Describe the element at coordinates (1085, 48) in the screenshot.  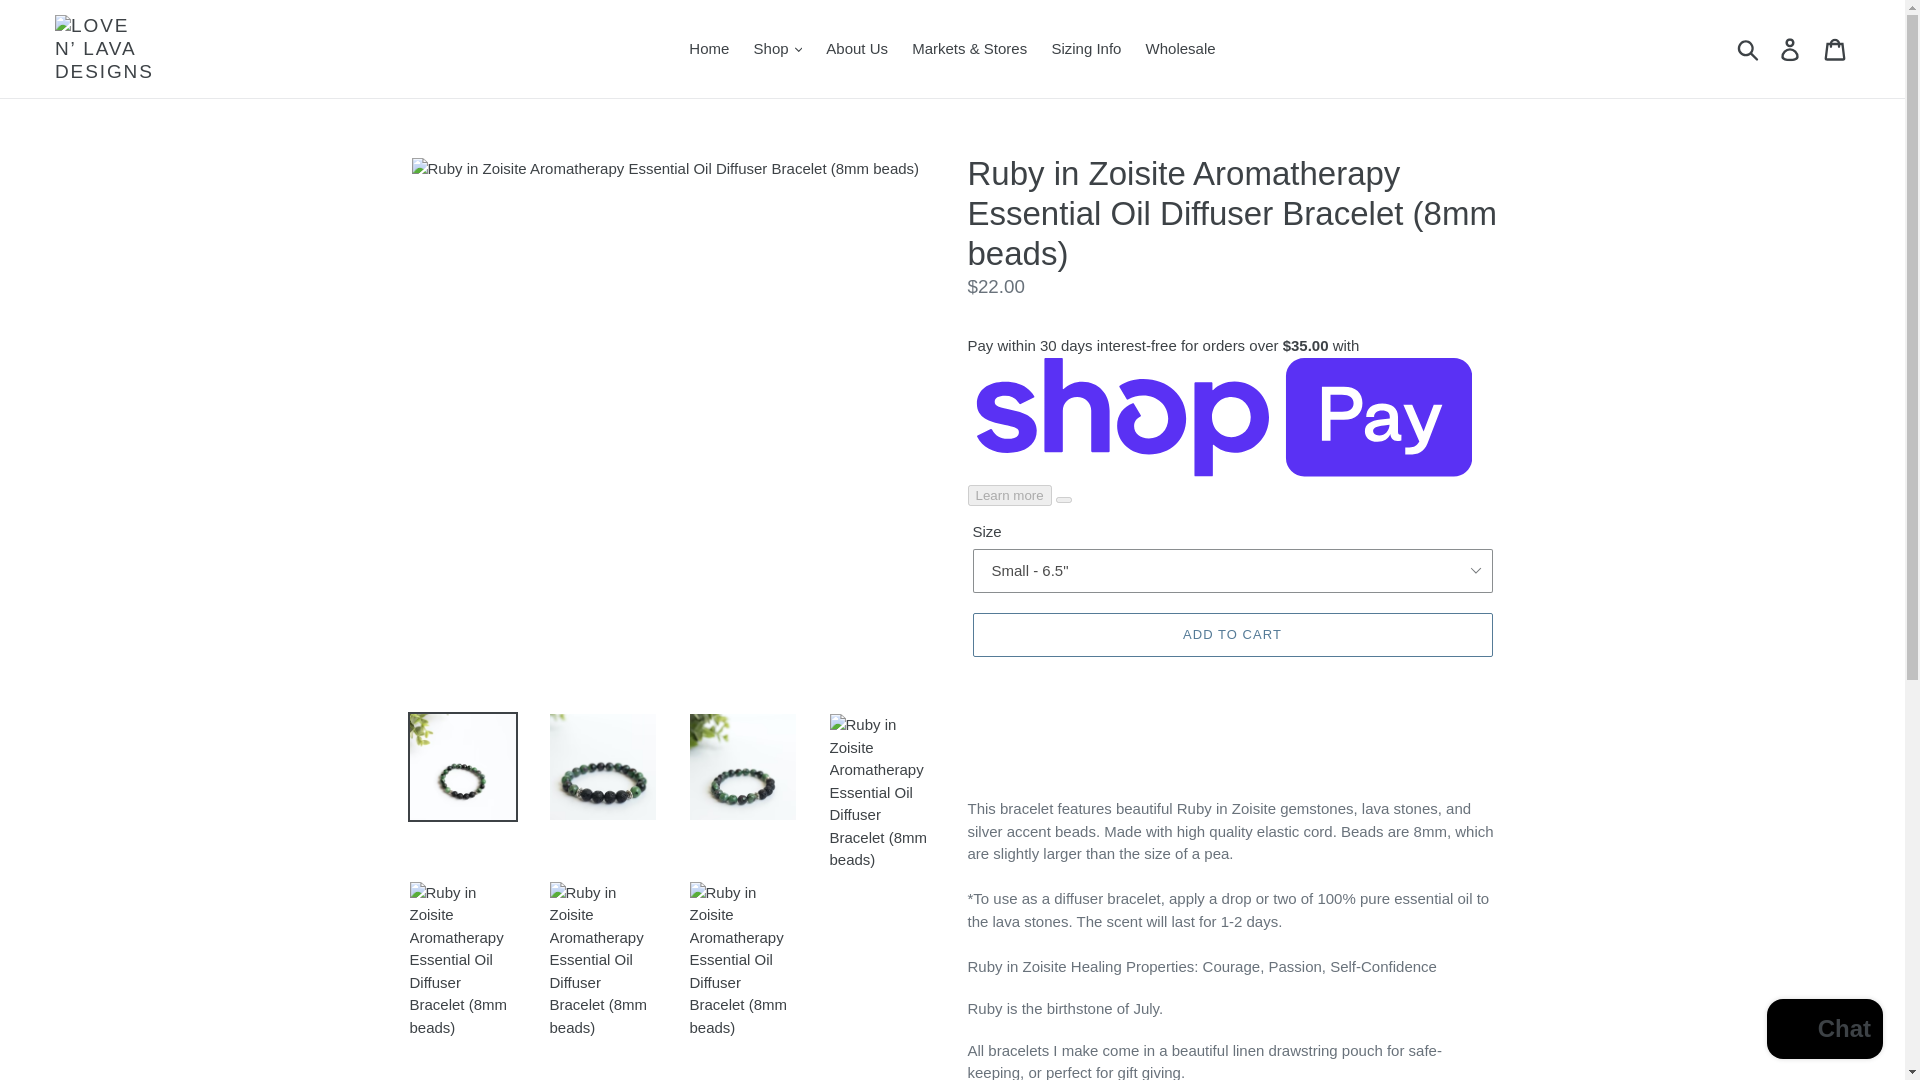
I see `Sizing Info` at that location.